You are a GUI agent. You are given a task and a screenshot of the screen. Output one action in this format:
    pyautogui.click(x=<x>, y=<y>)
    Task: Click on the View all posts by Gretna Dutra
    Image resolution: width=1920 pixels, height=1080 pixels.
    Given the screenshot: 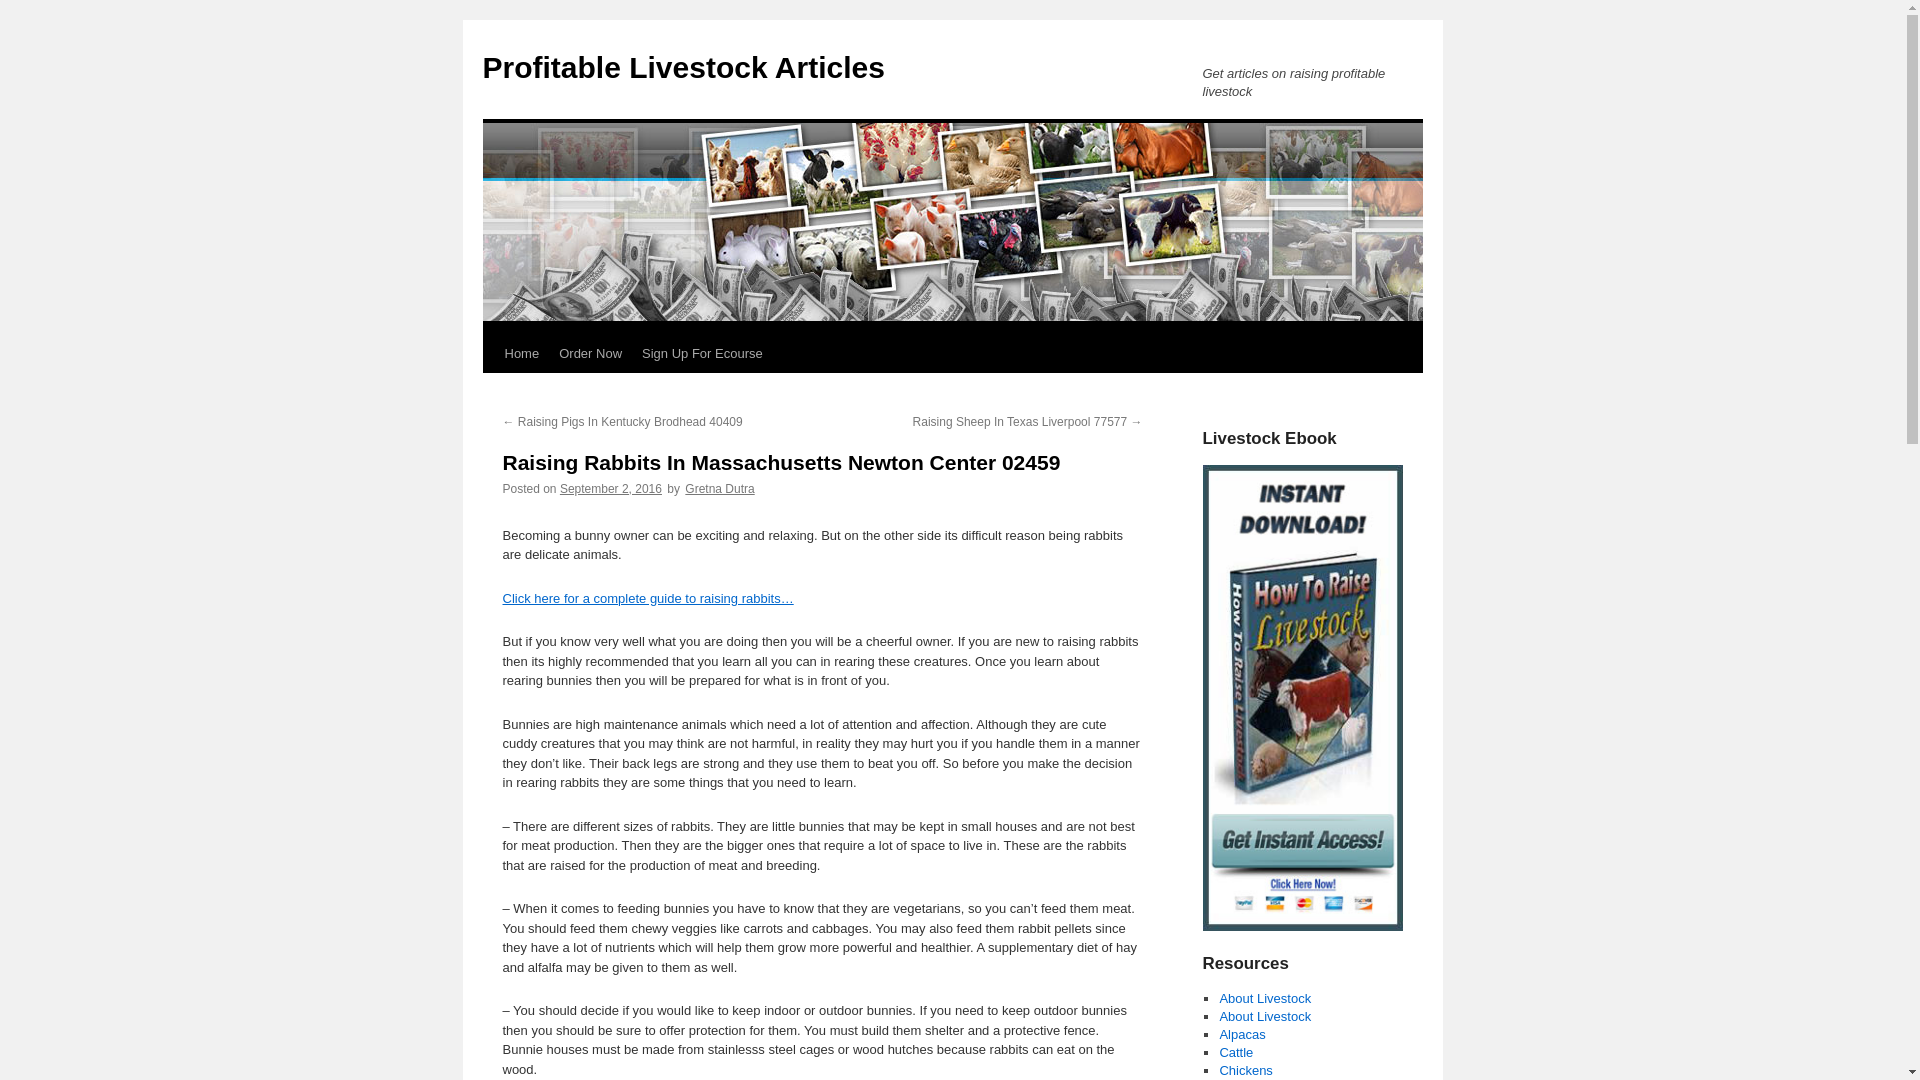 What is the action you would take?
    pyautogui.click(x=720, y=488)
    